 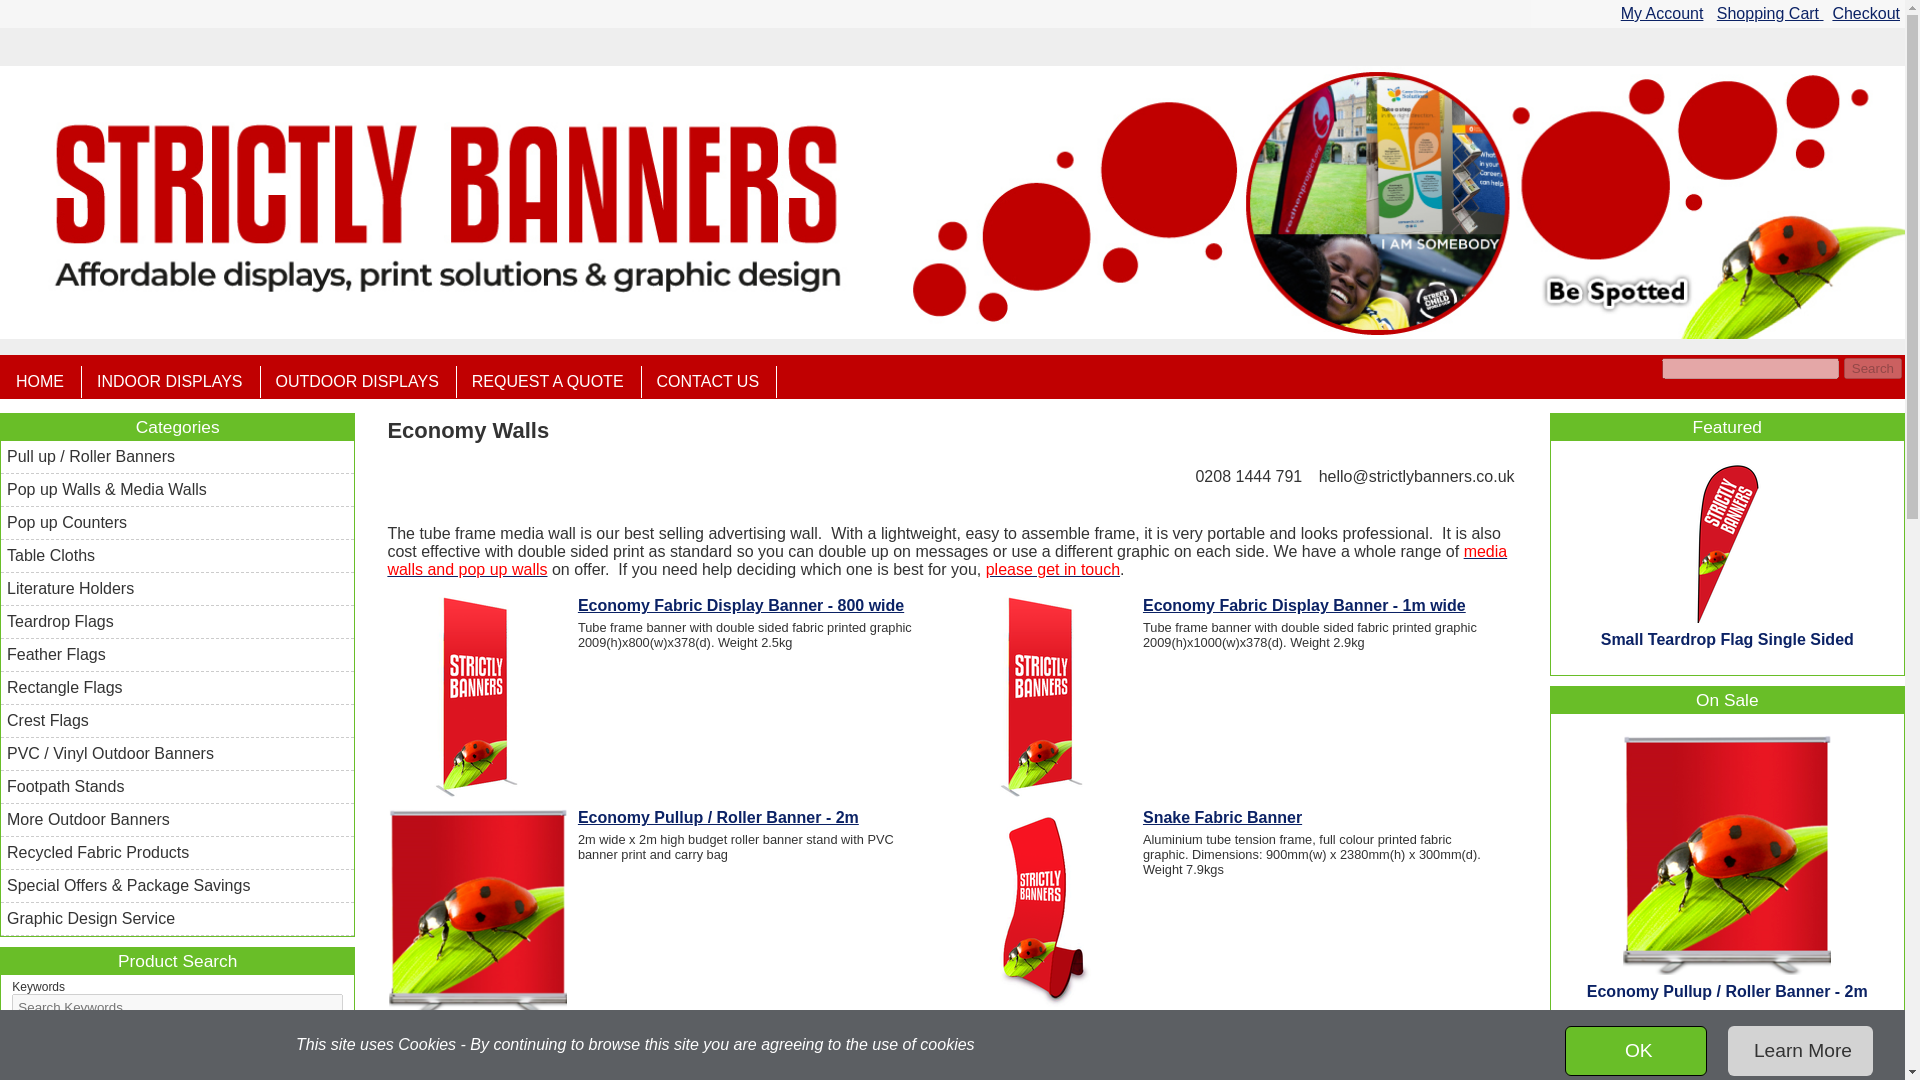 I want to click on Table Cloths, so click(x=177, y=556).